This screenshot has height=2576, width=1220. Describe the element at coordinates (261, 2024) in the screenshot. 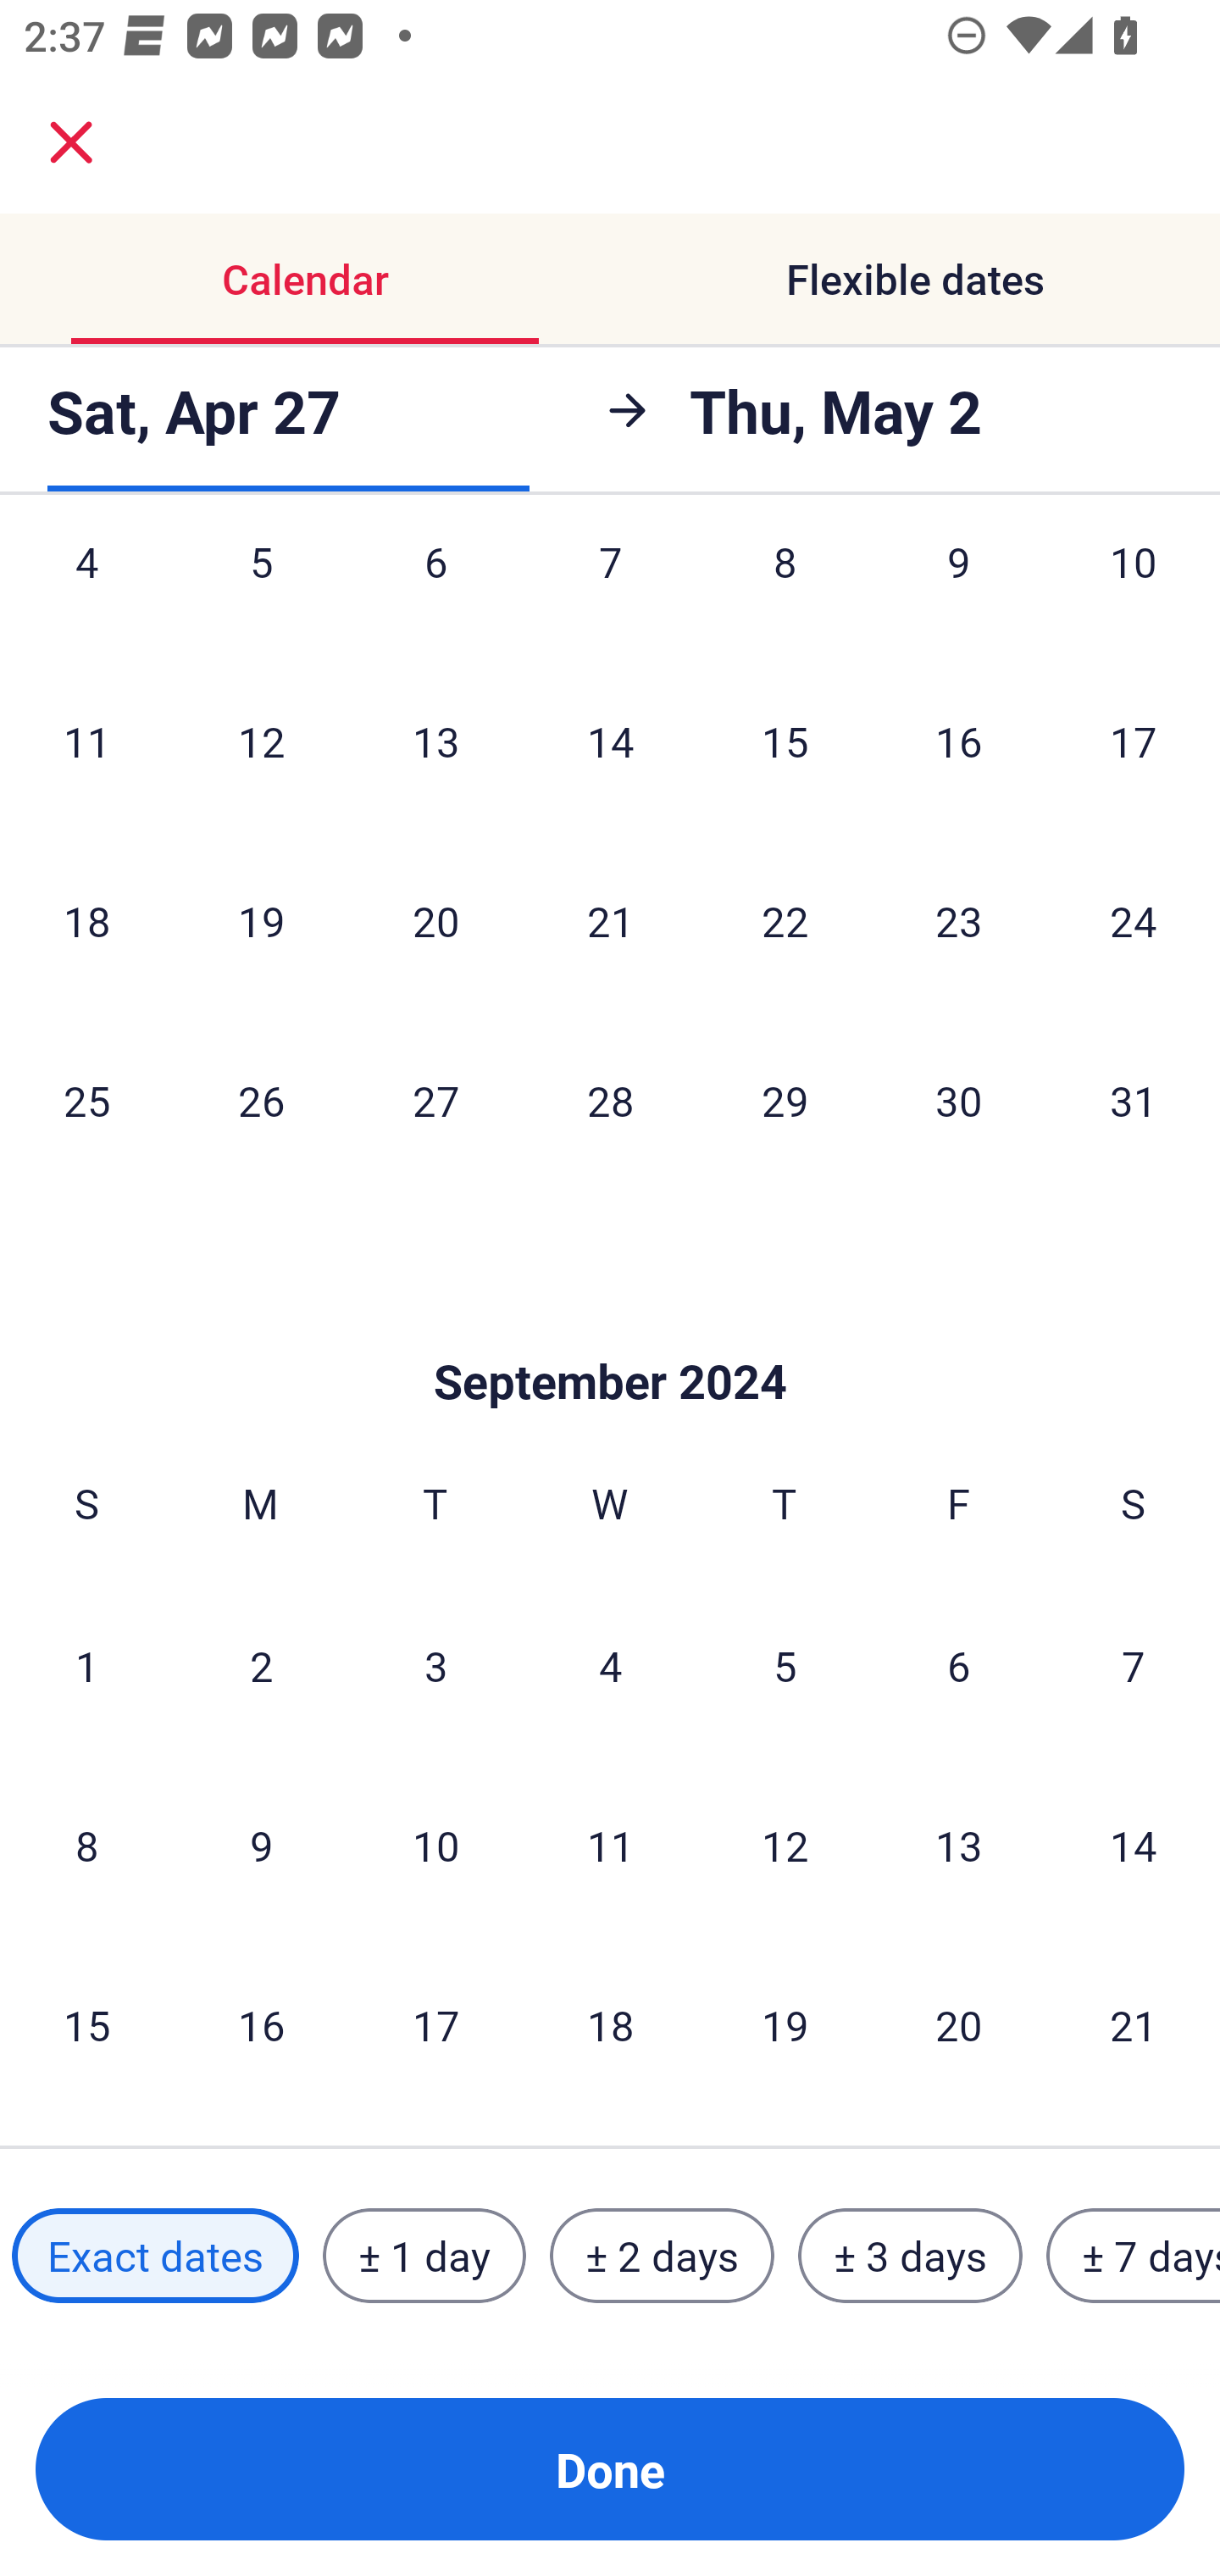

I see `16 Monday, September 16, 2024` at that location.